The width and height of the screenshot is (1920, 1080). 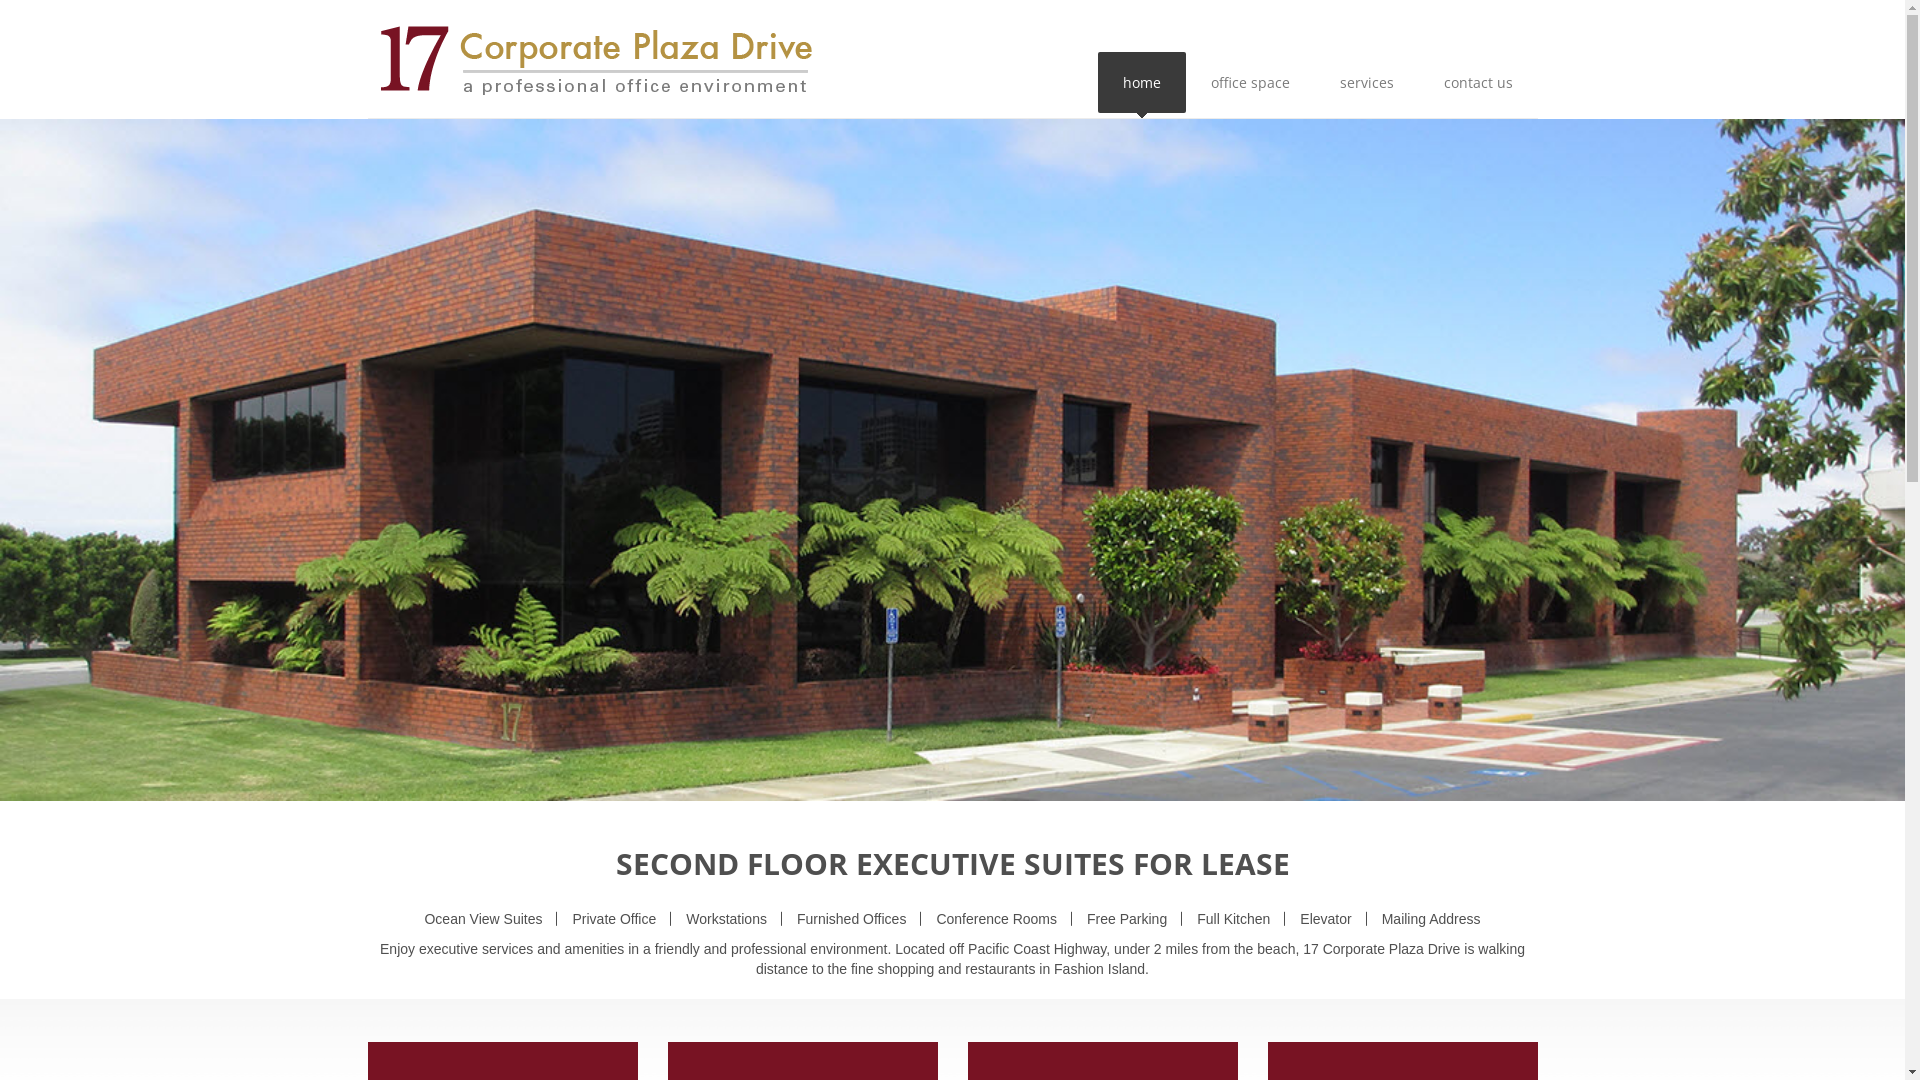 I want to click on SECOND FLOOR EXECUTIVE SUITES FOR LEASE, so click(x=953, y=864).